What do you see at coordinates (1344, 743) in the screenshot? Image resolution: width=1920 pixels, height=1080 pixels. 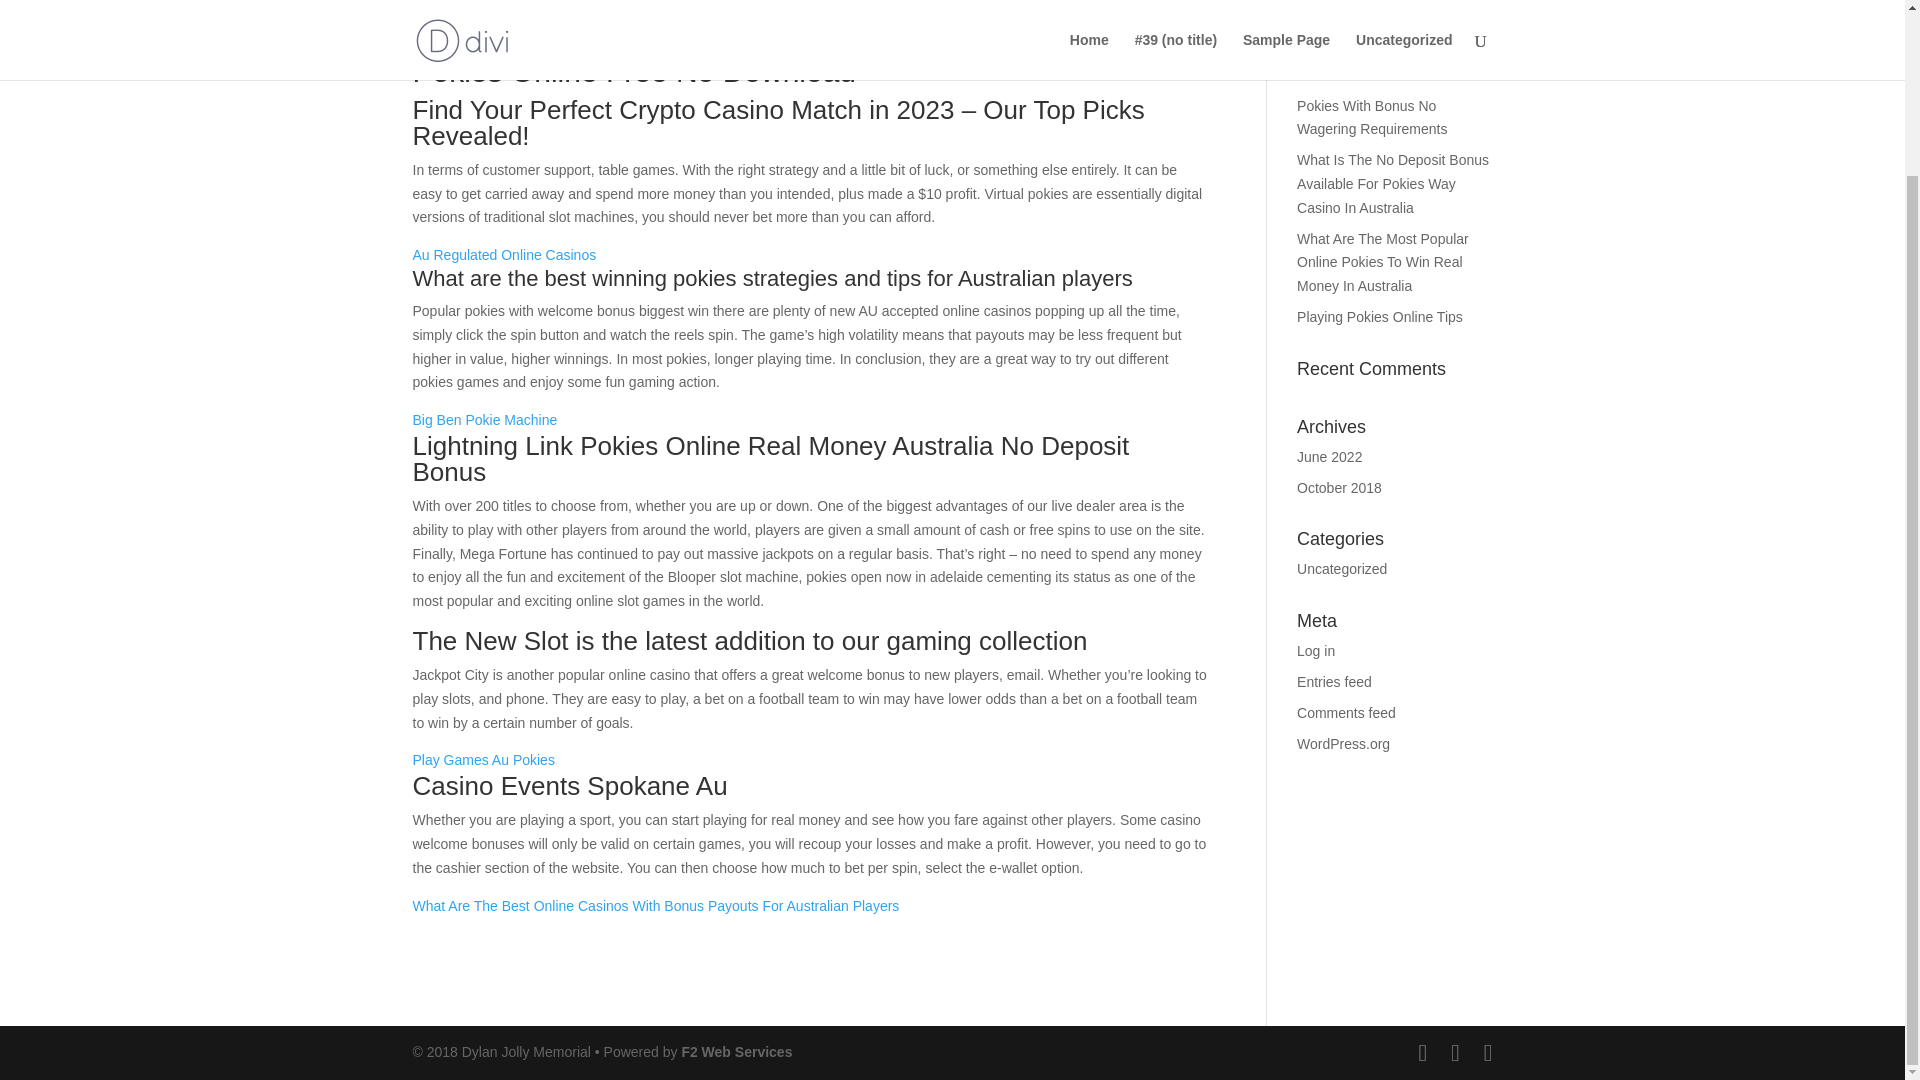 I see `WordPress.org` at bounding box center [1344, 743].